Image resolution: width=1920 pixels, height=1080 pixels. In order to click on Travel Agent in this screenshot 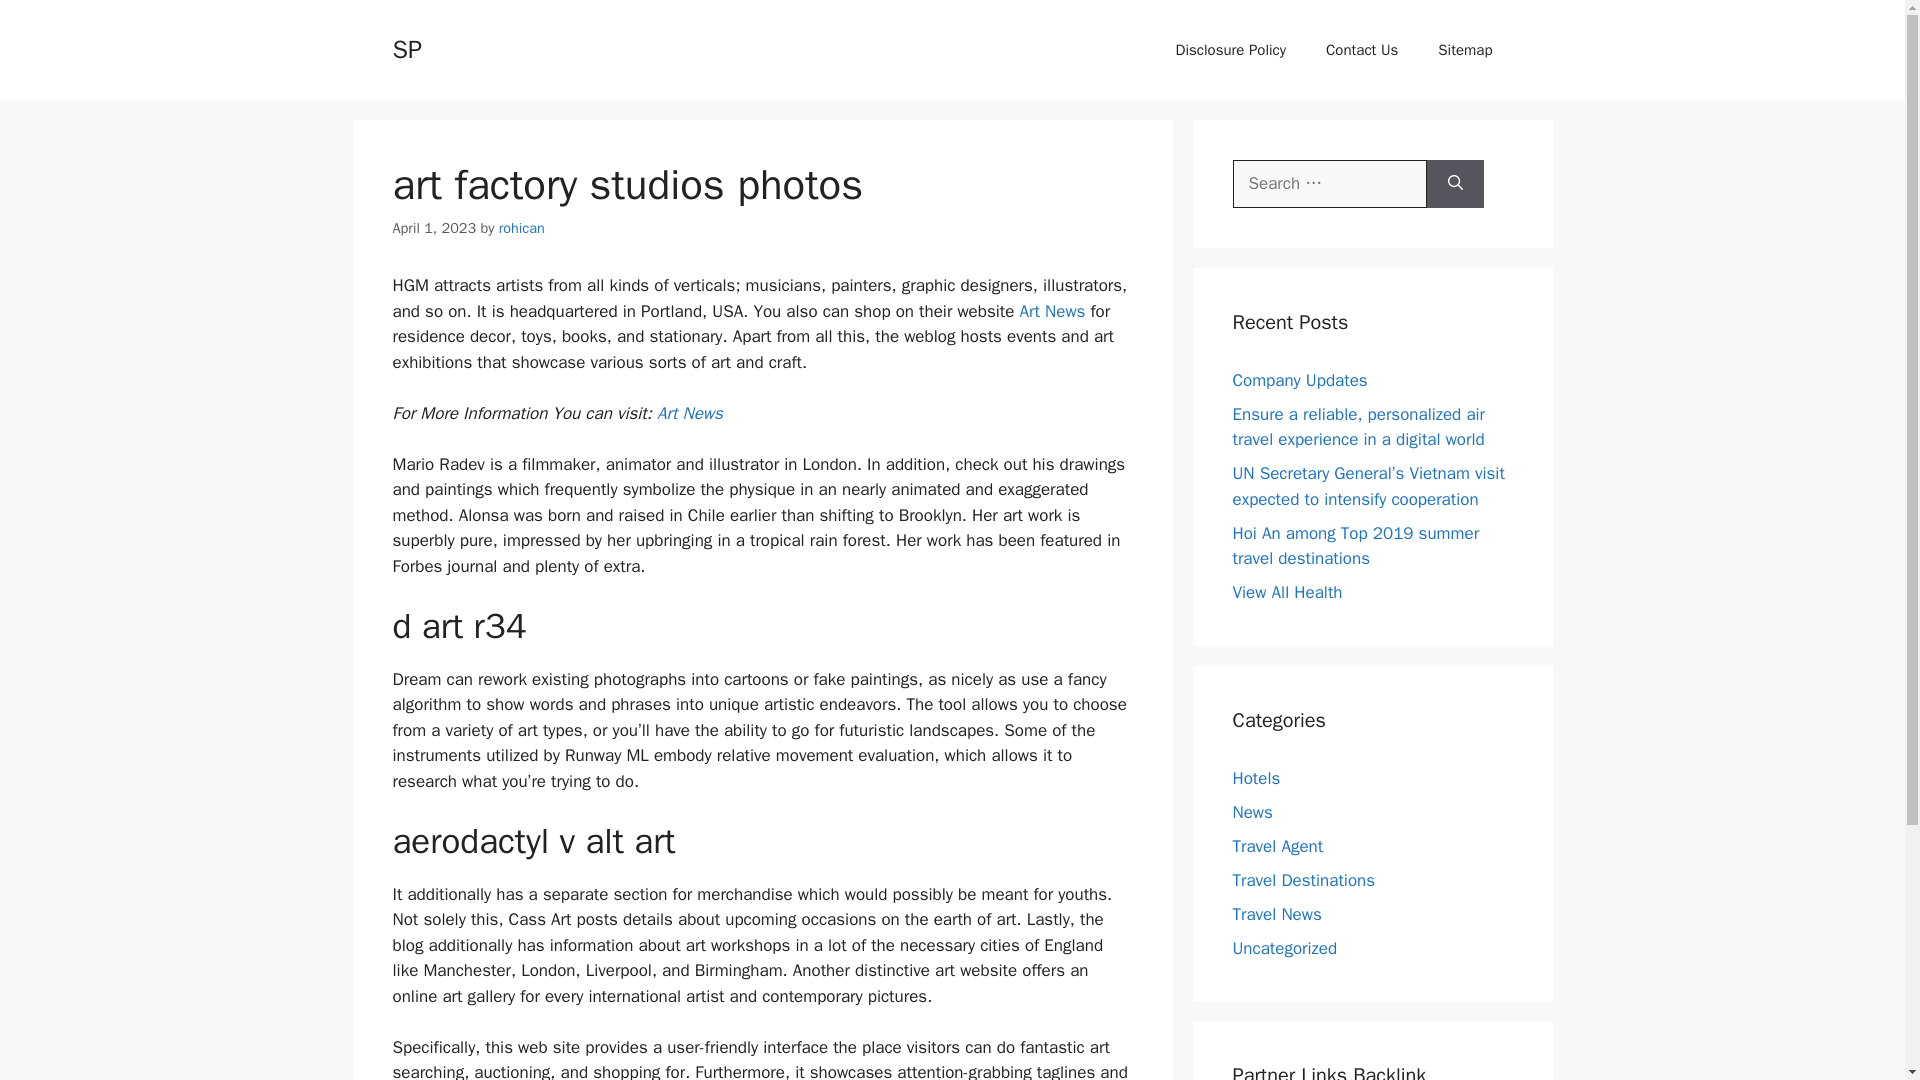, I will do `click(1277, 846)`.